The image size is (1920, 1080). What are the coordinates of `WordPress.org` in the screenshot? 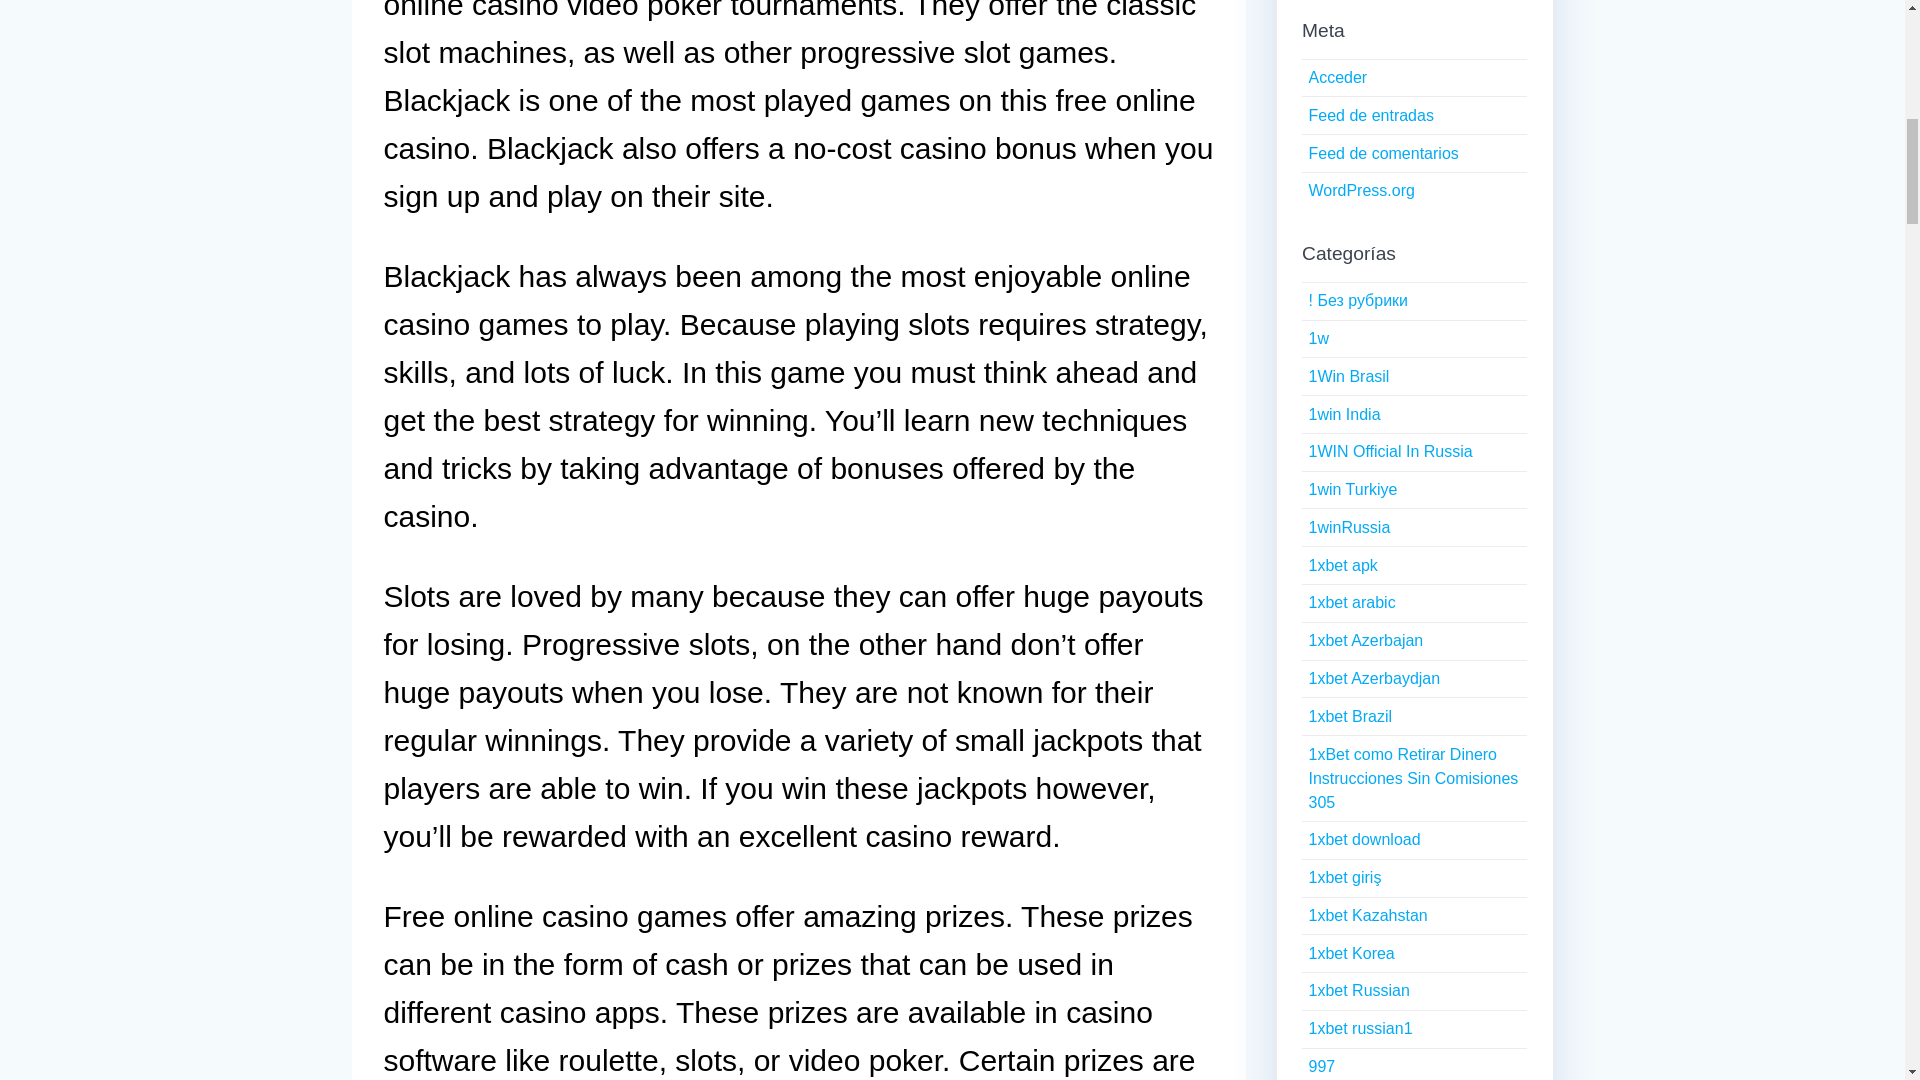 It's located at (1360, 190).